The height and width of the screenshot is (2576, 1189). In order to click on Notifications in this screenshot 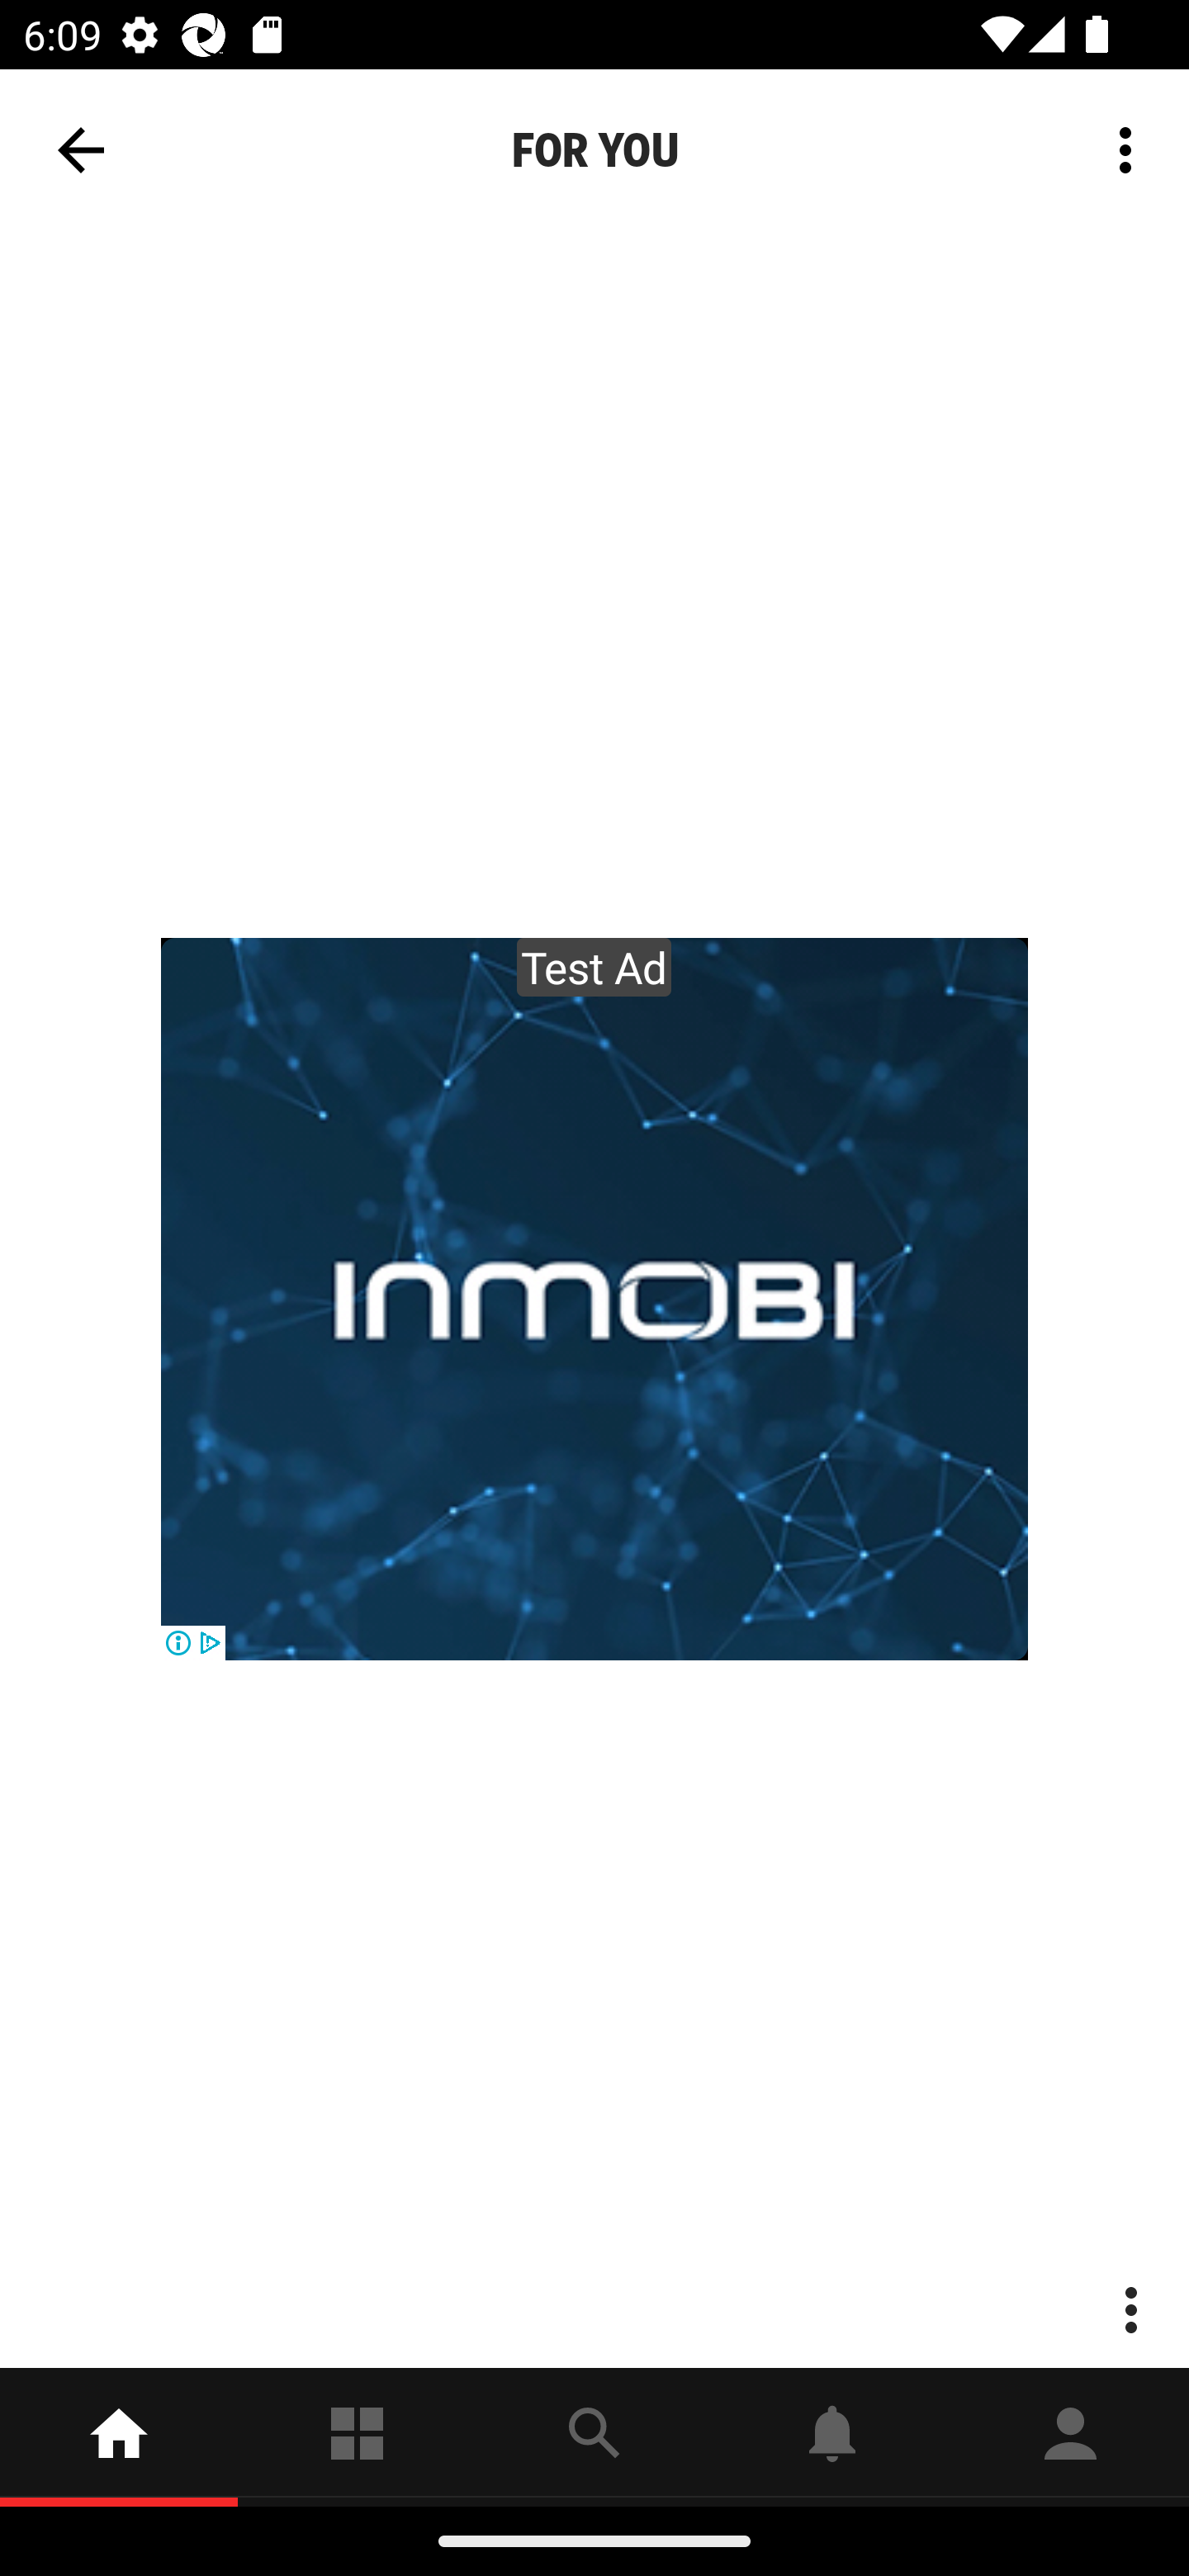, I will do `click(832, 2436)`.